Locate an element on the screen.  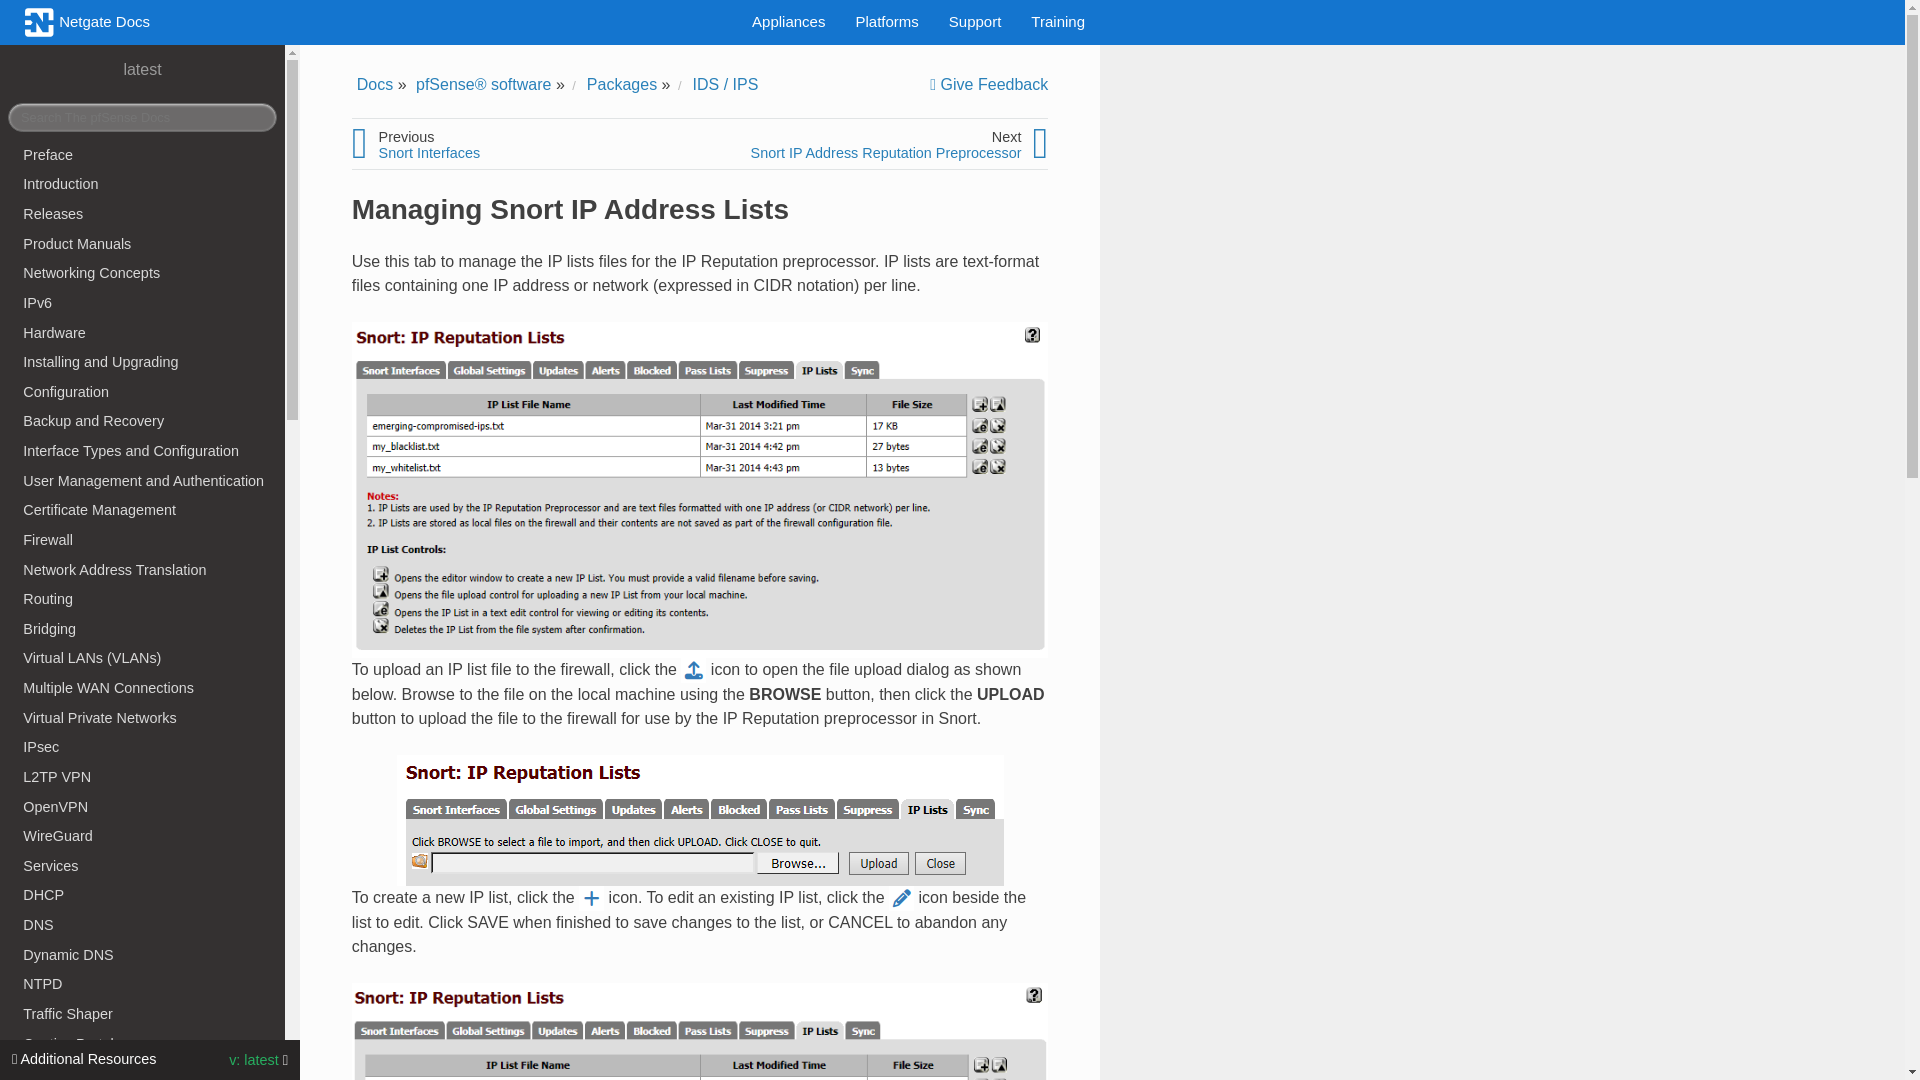
Network Address Translation is located at coordinates (150, 570).